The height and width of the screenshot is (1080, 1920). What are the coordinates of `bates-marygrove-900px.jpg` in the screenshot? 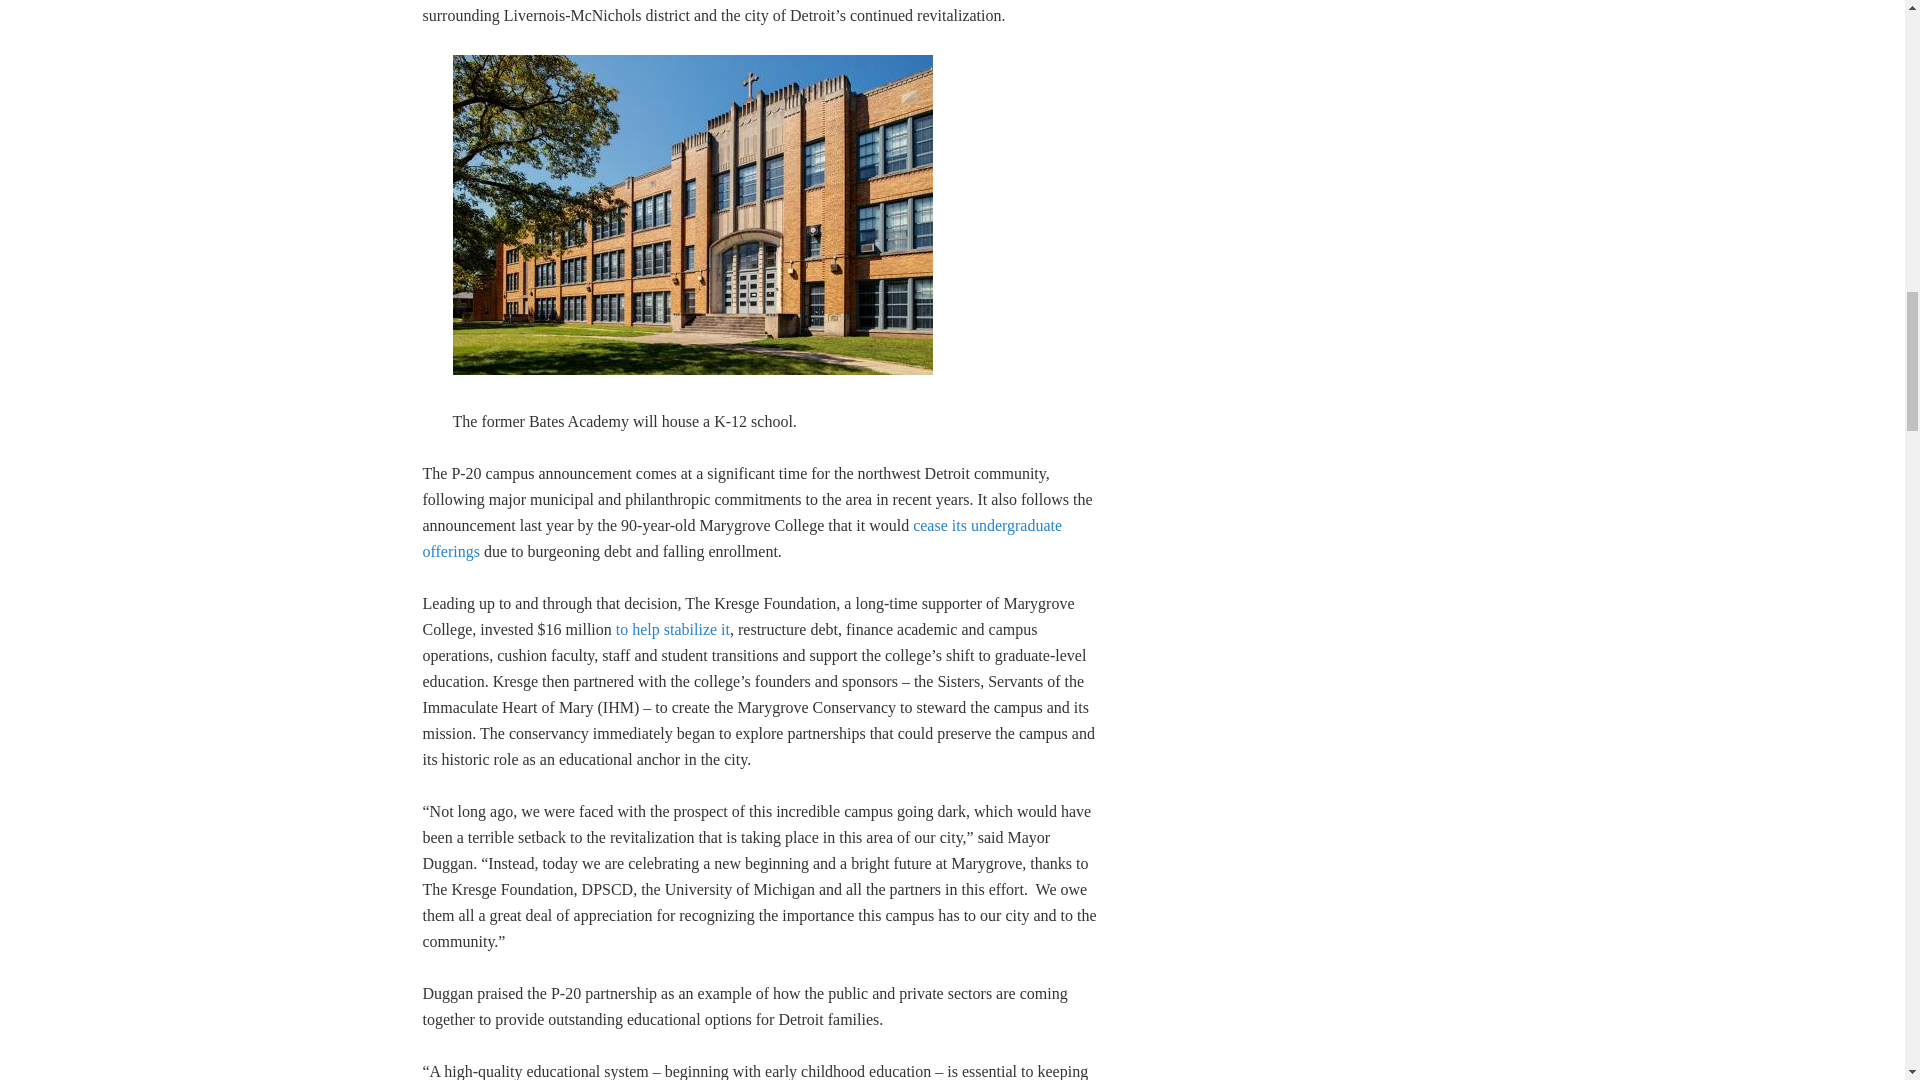 It's located at (691, 214).